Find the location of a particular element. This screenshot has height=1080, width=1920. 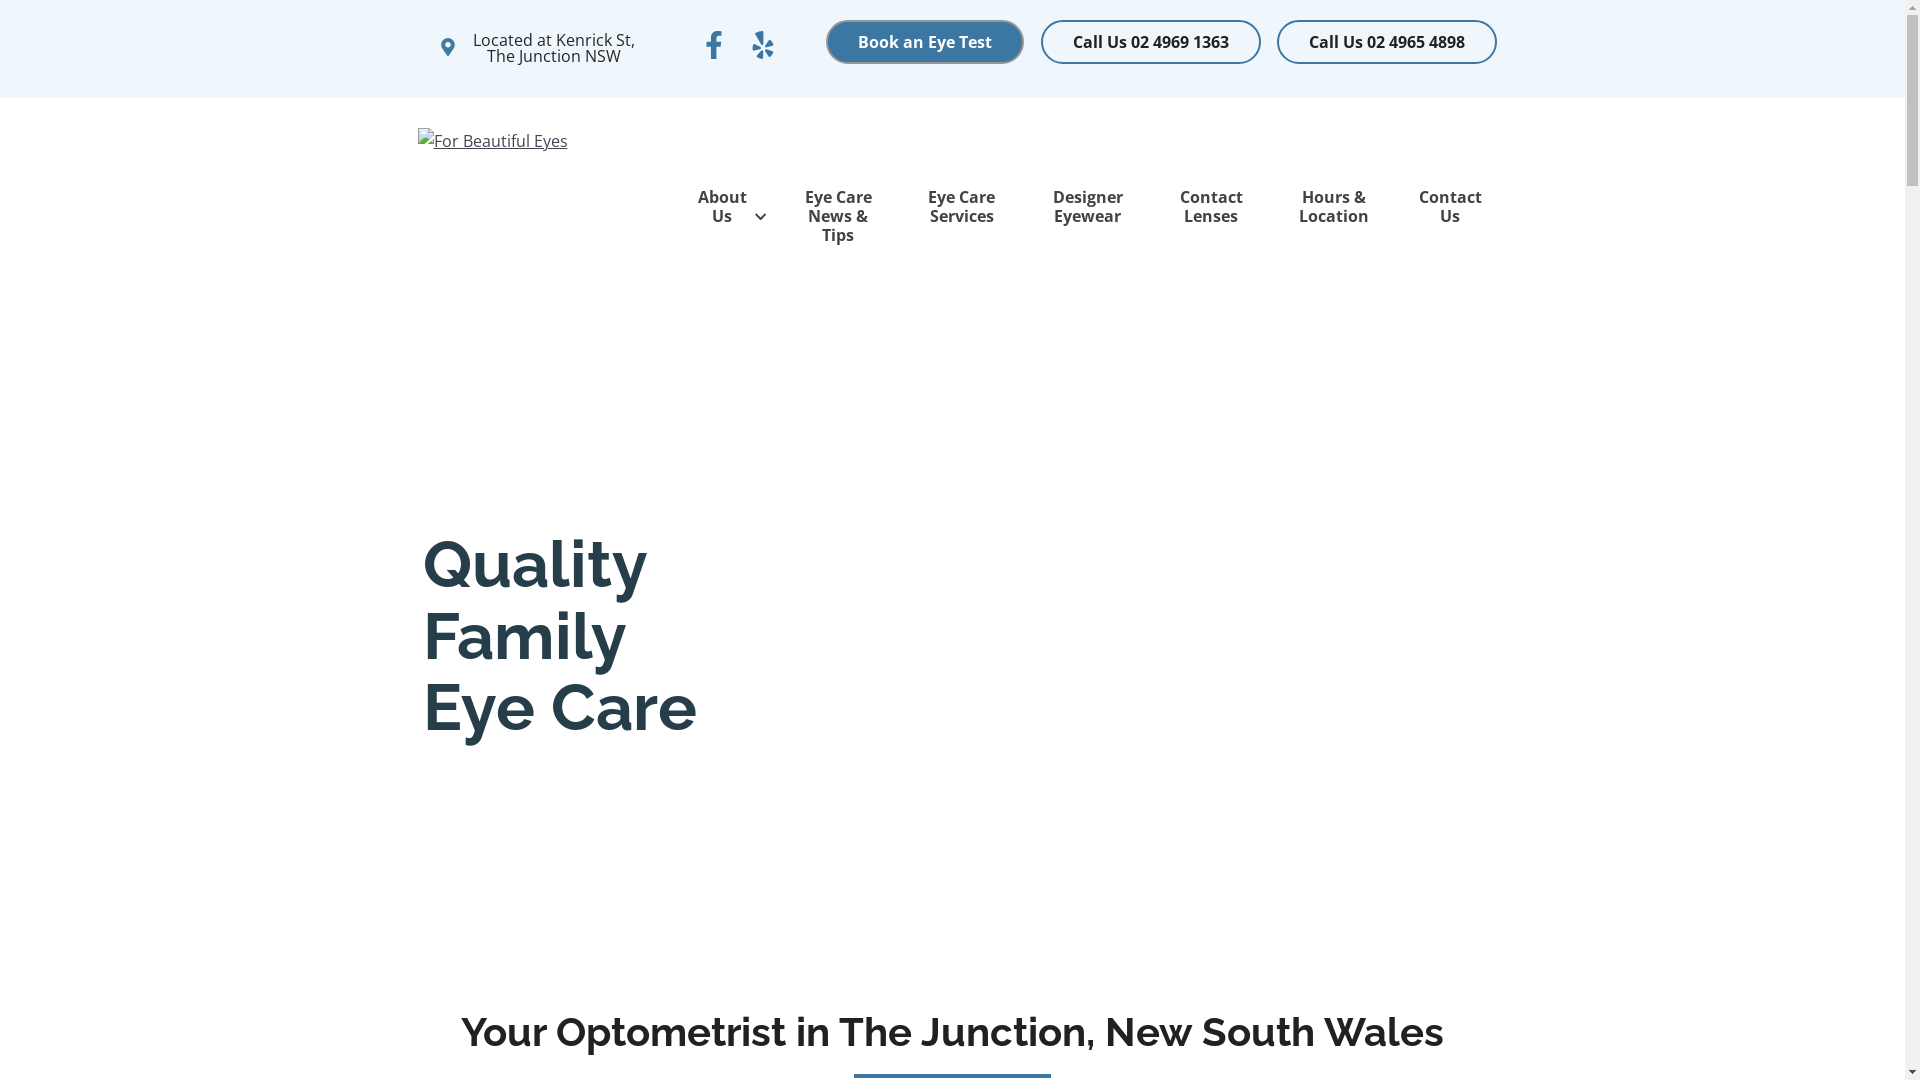

Hours & Location is located at coordinates (1334, 207).